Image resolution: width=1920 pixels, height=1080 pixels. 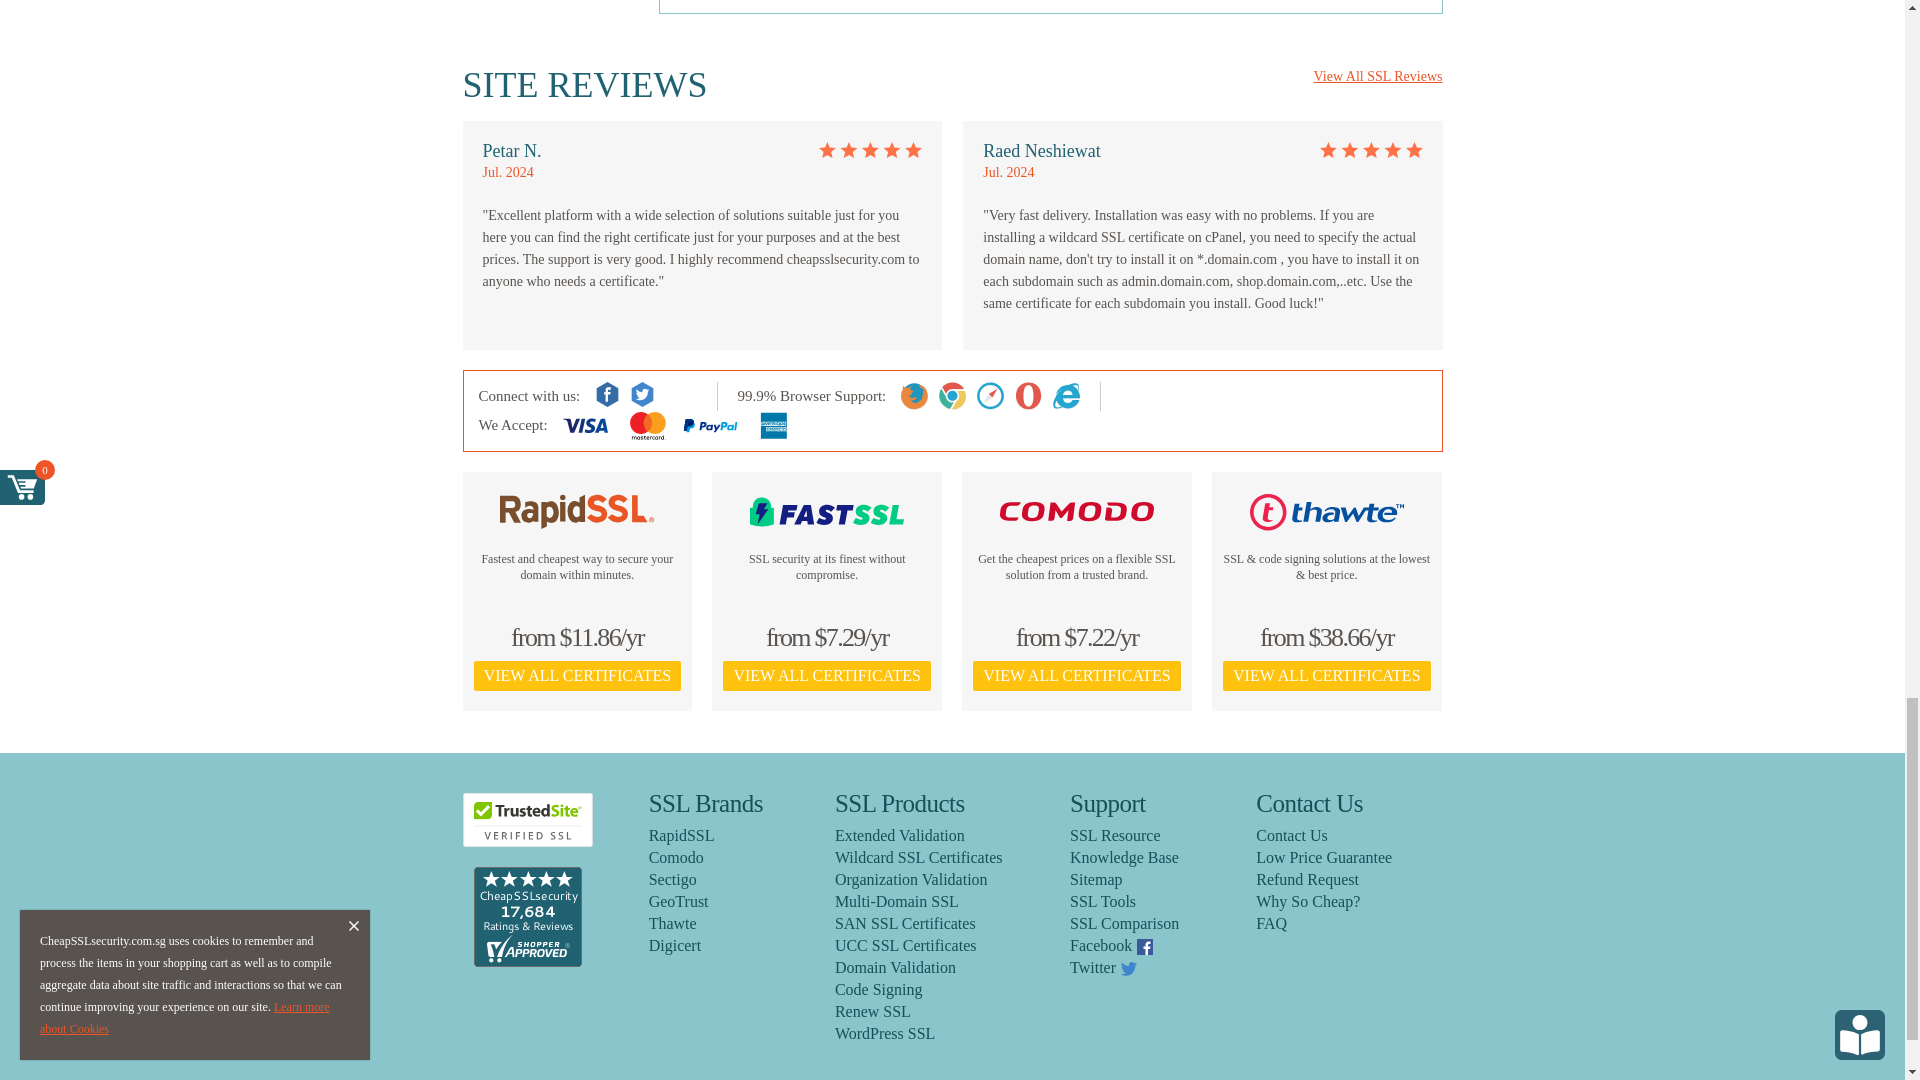 I want to click on View All Certificates, so click(x=1326, y=676).